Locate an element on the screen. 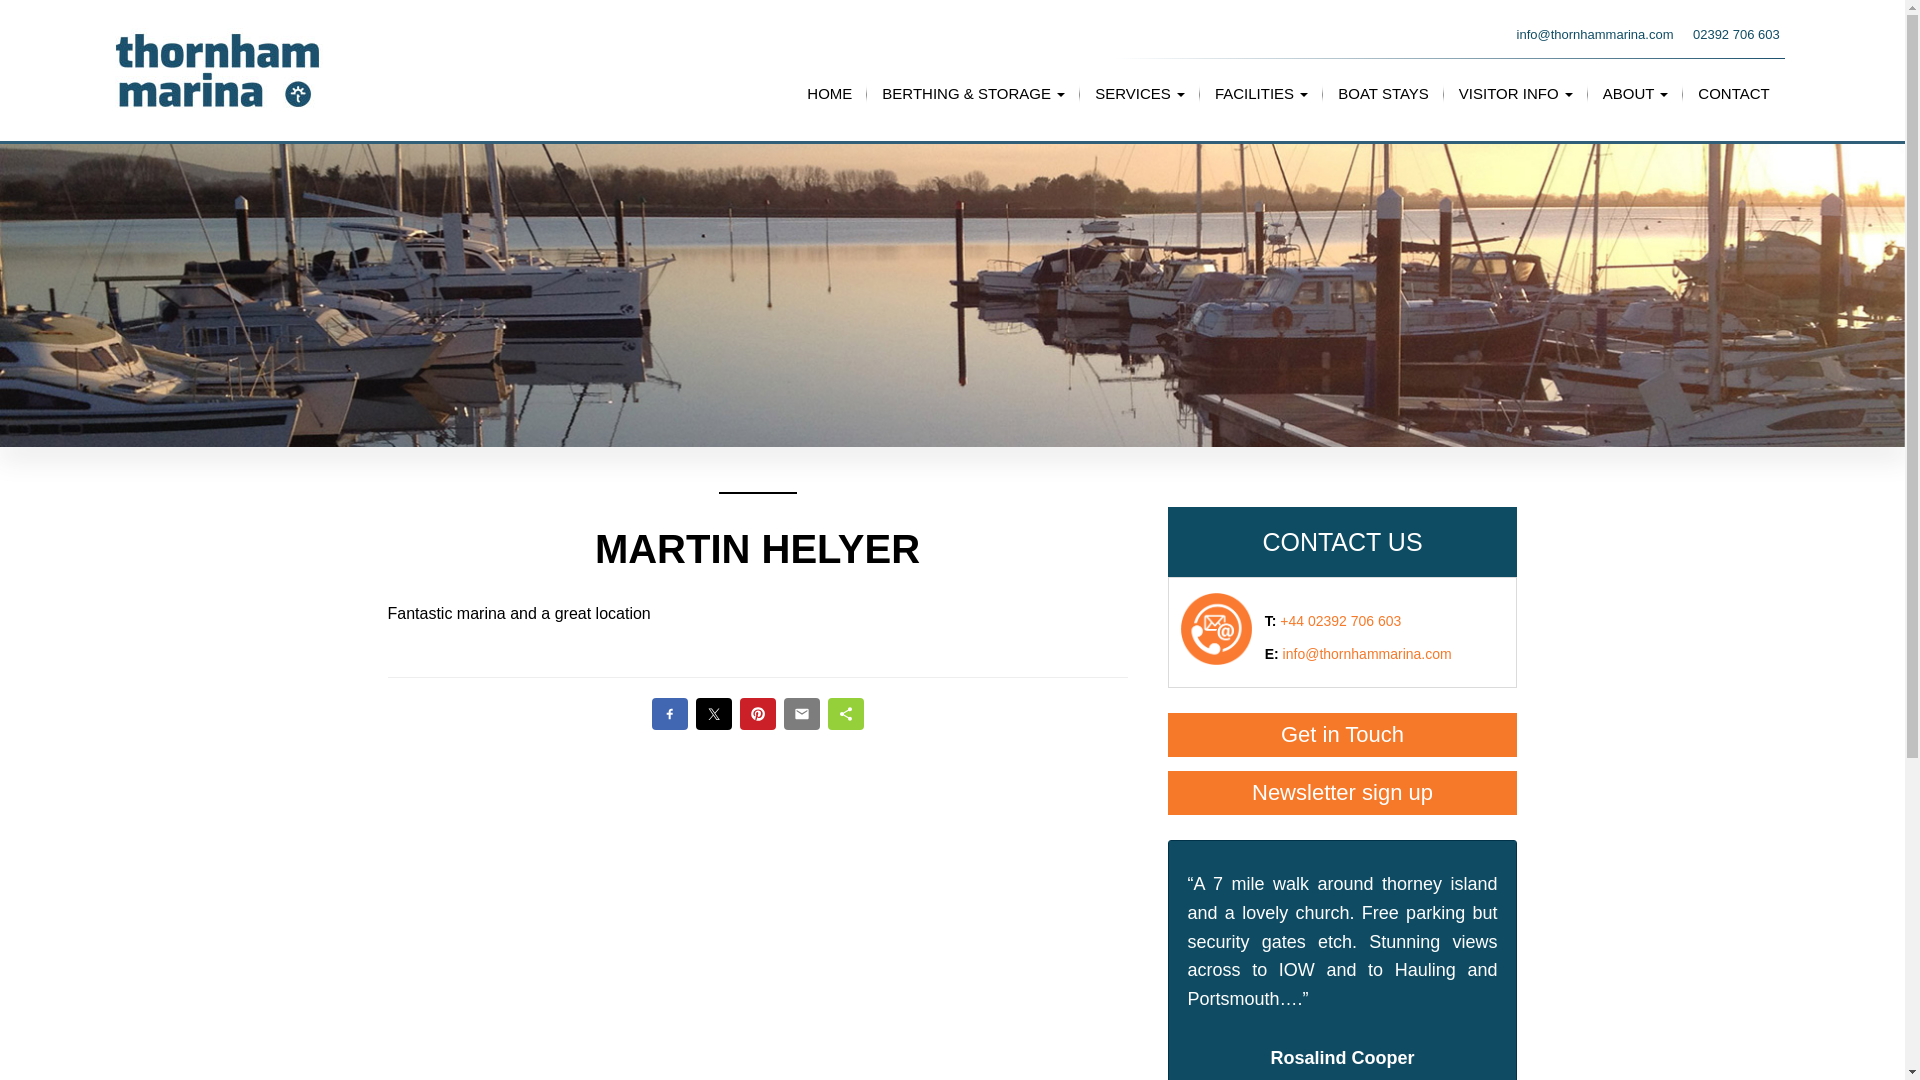  CONTACT is located at coordinates (1733, 94).